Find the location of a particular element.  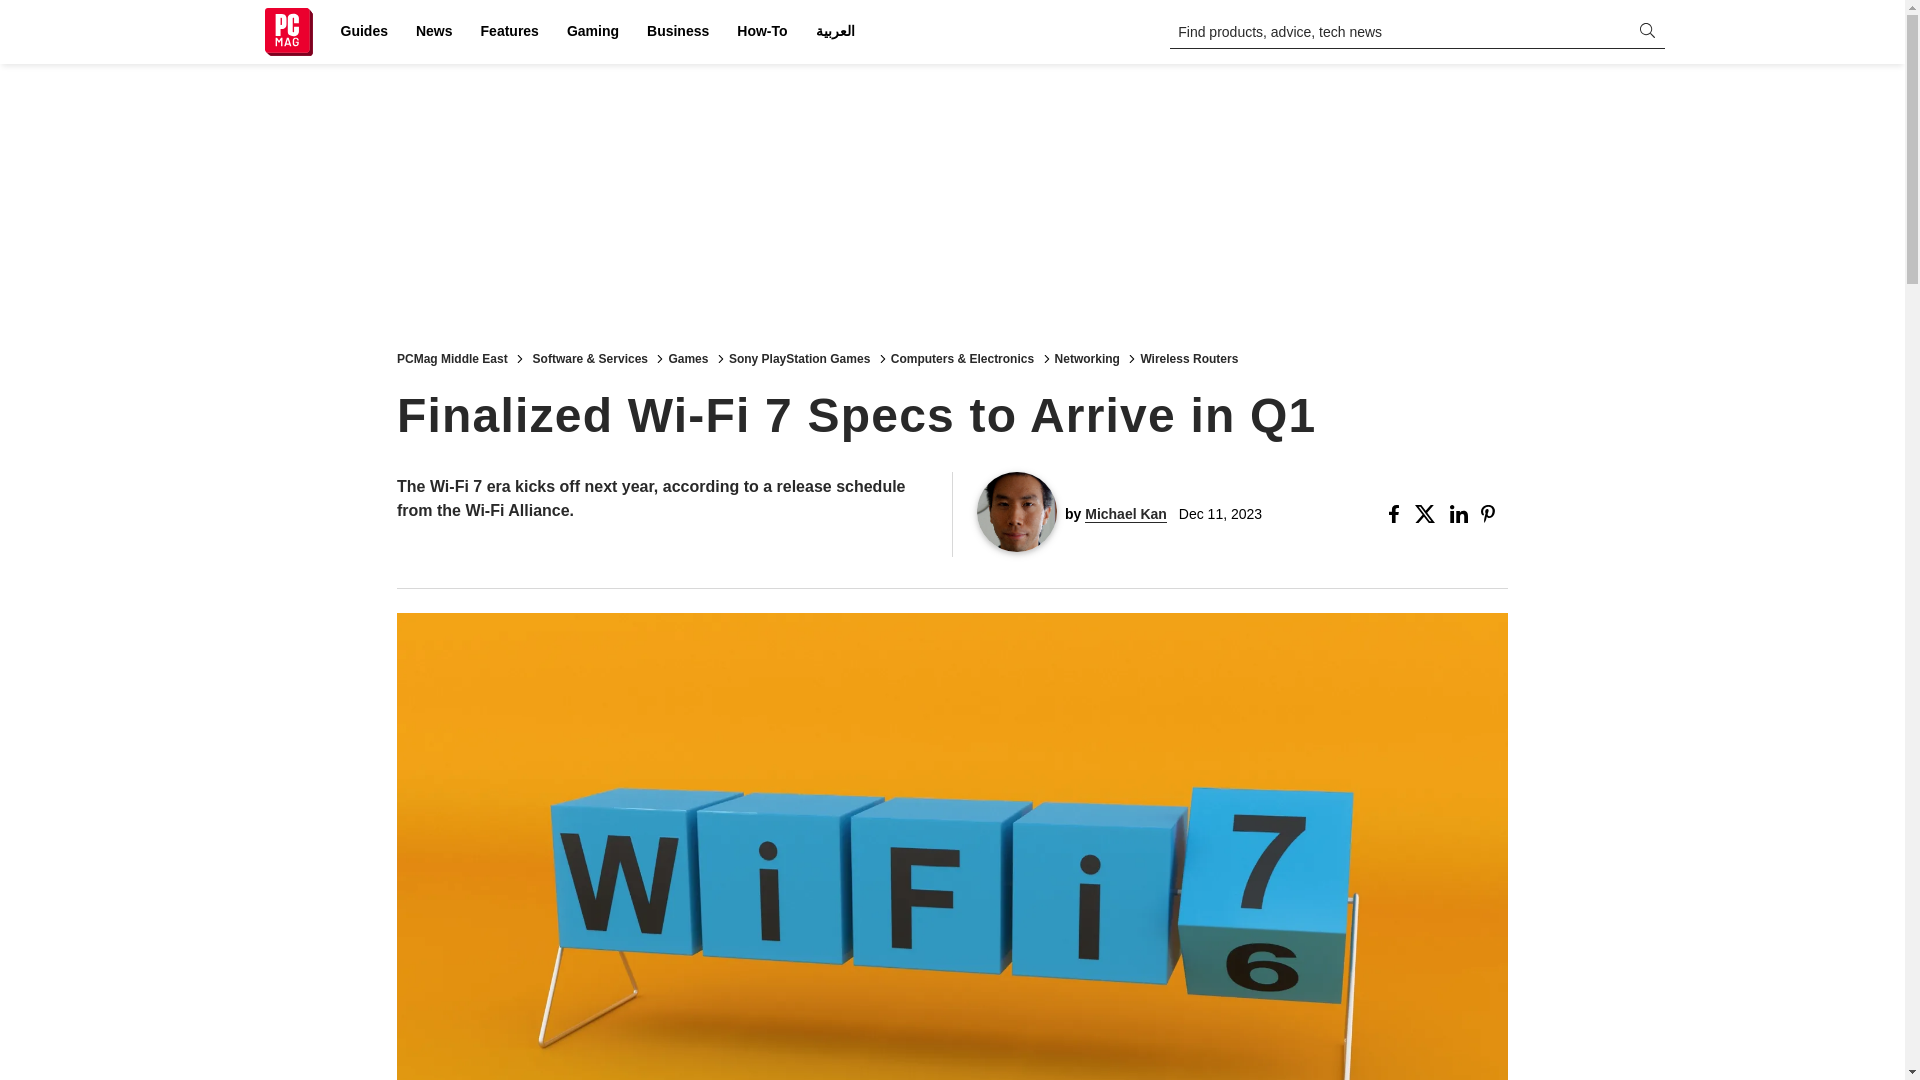

Networking is located at coordinates (1086, 357).